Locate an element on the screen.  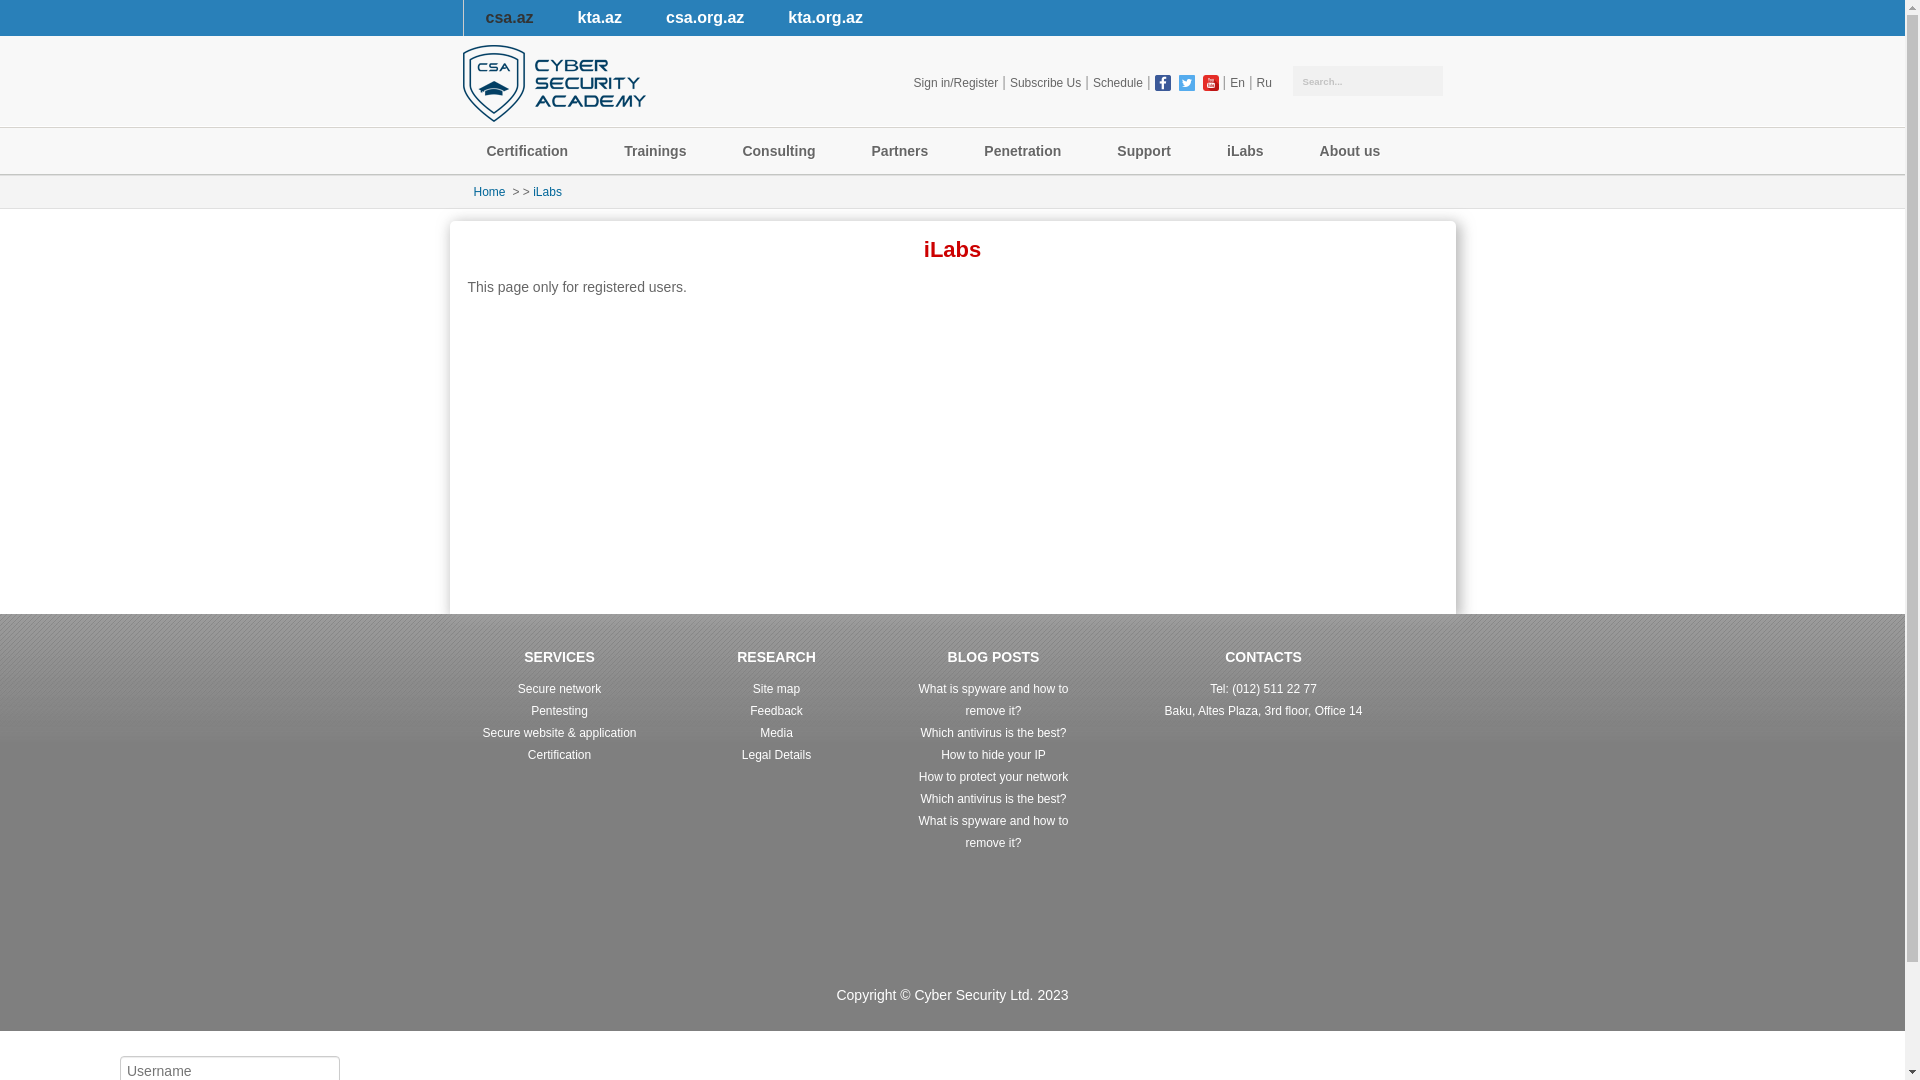
Which antivirus is the best? is located at coordinates (993, 733).